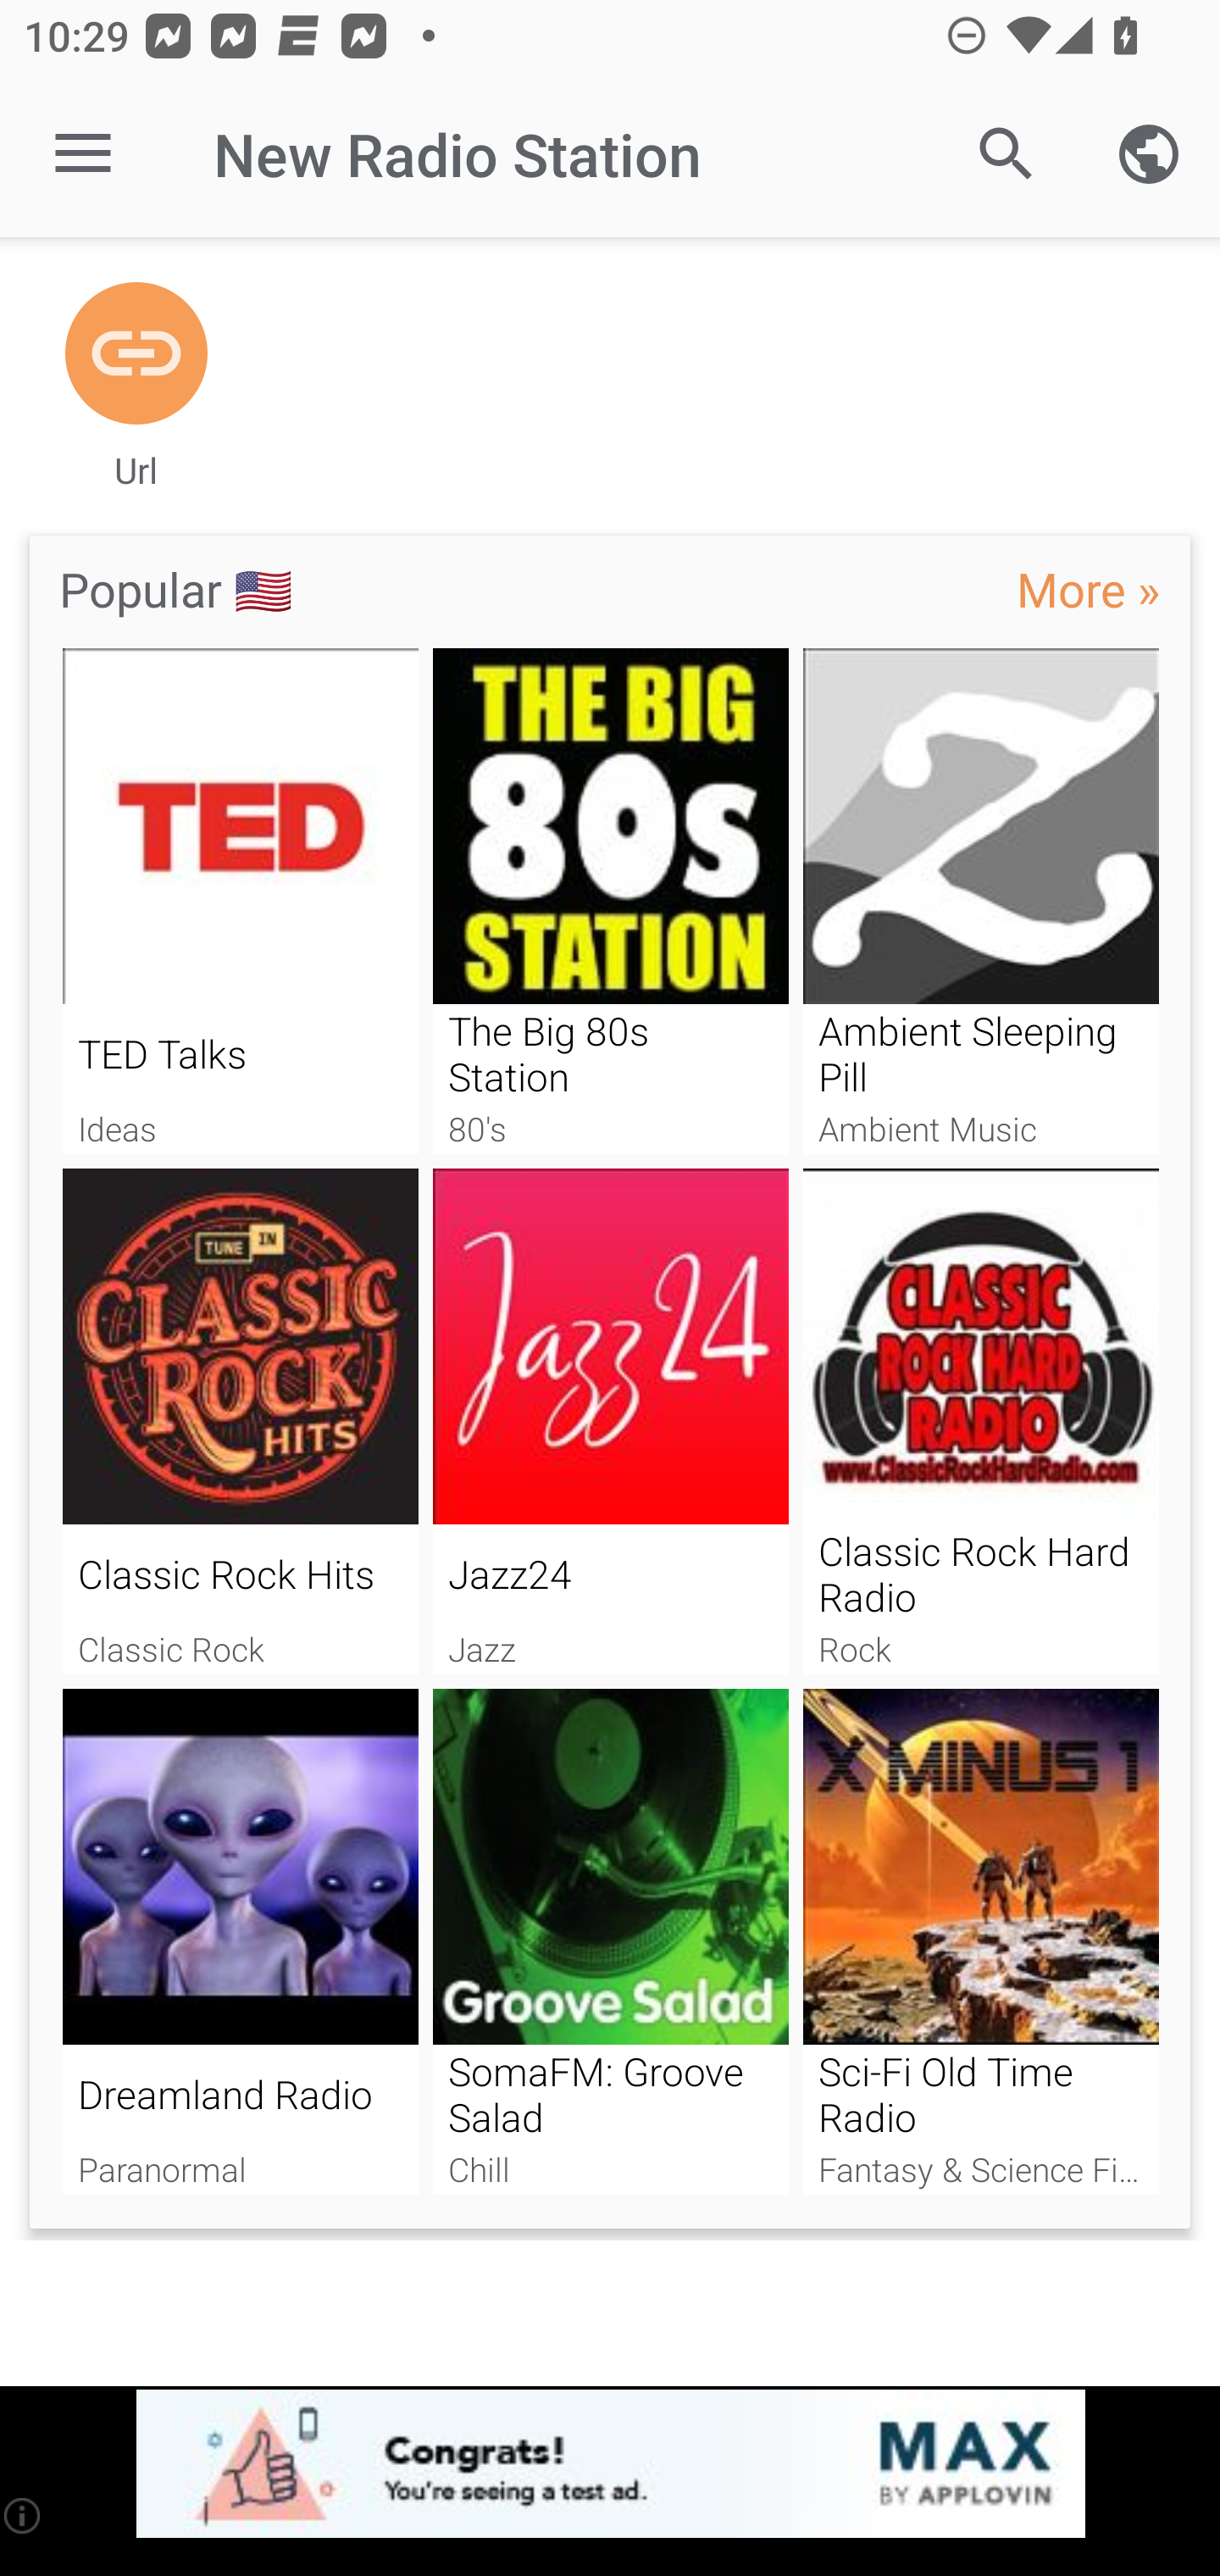 The height and width of the screenshot is (2576, 1220). I want to click on More », so click(1088, 588).